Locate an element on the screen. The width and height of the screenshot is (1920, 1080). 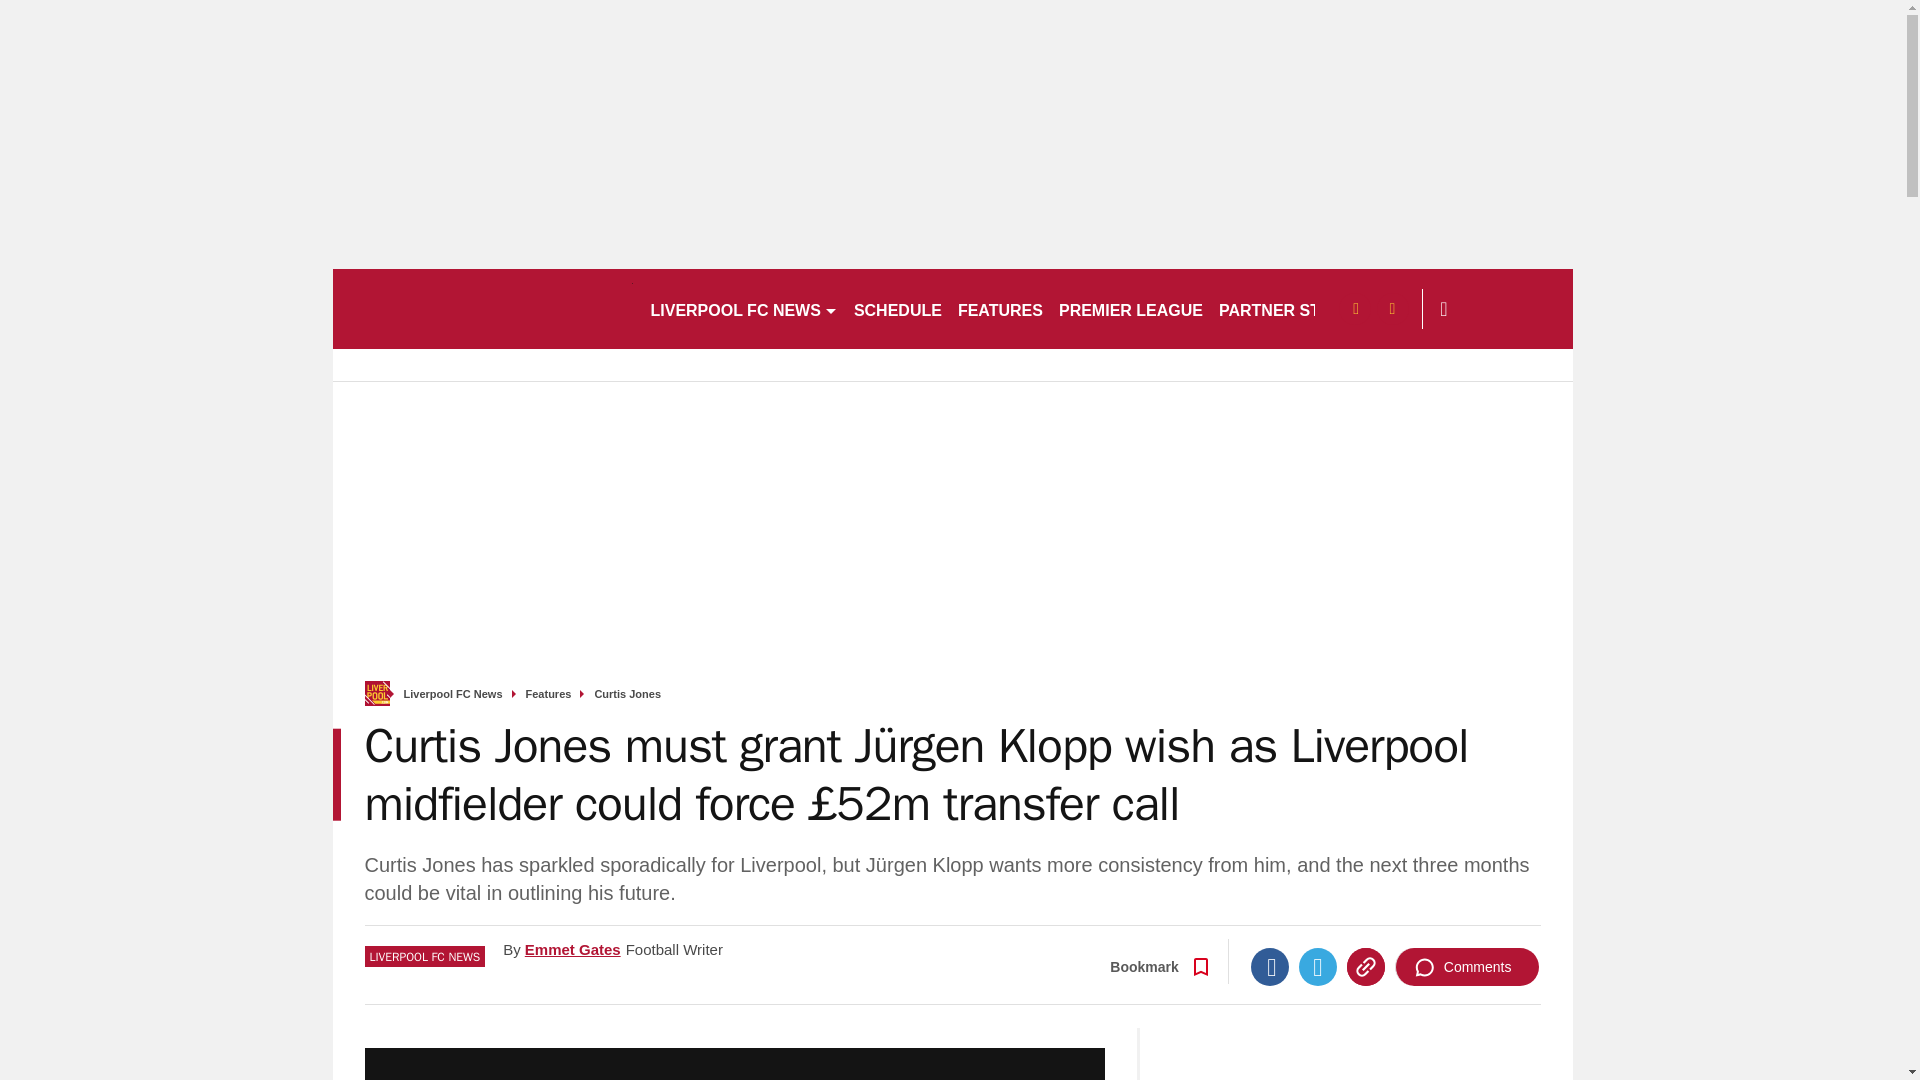
Liverpool FC News is located at coordinates (453, 694).